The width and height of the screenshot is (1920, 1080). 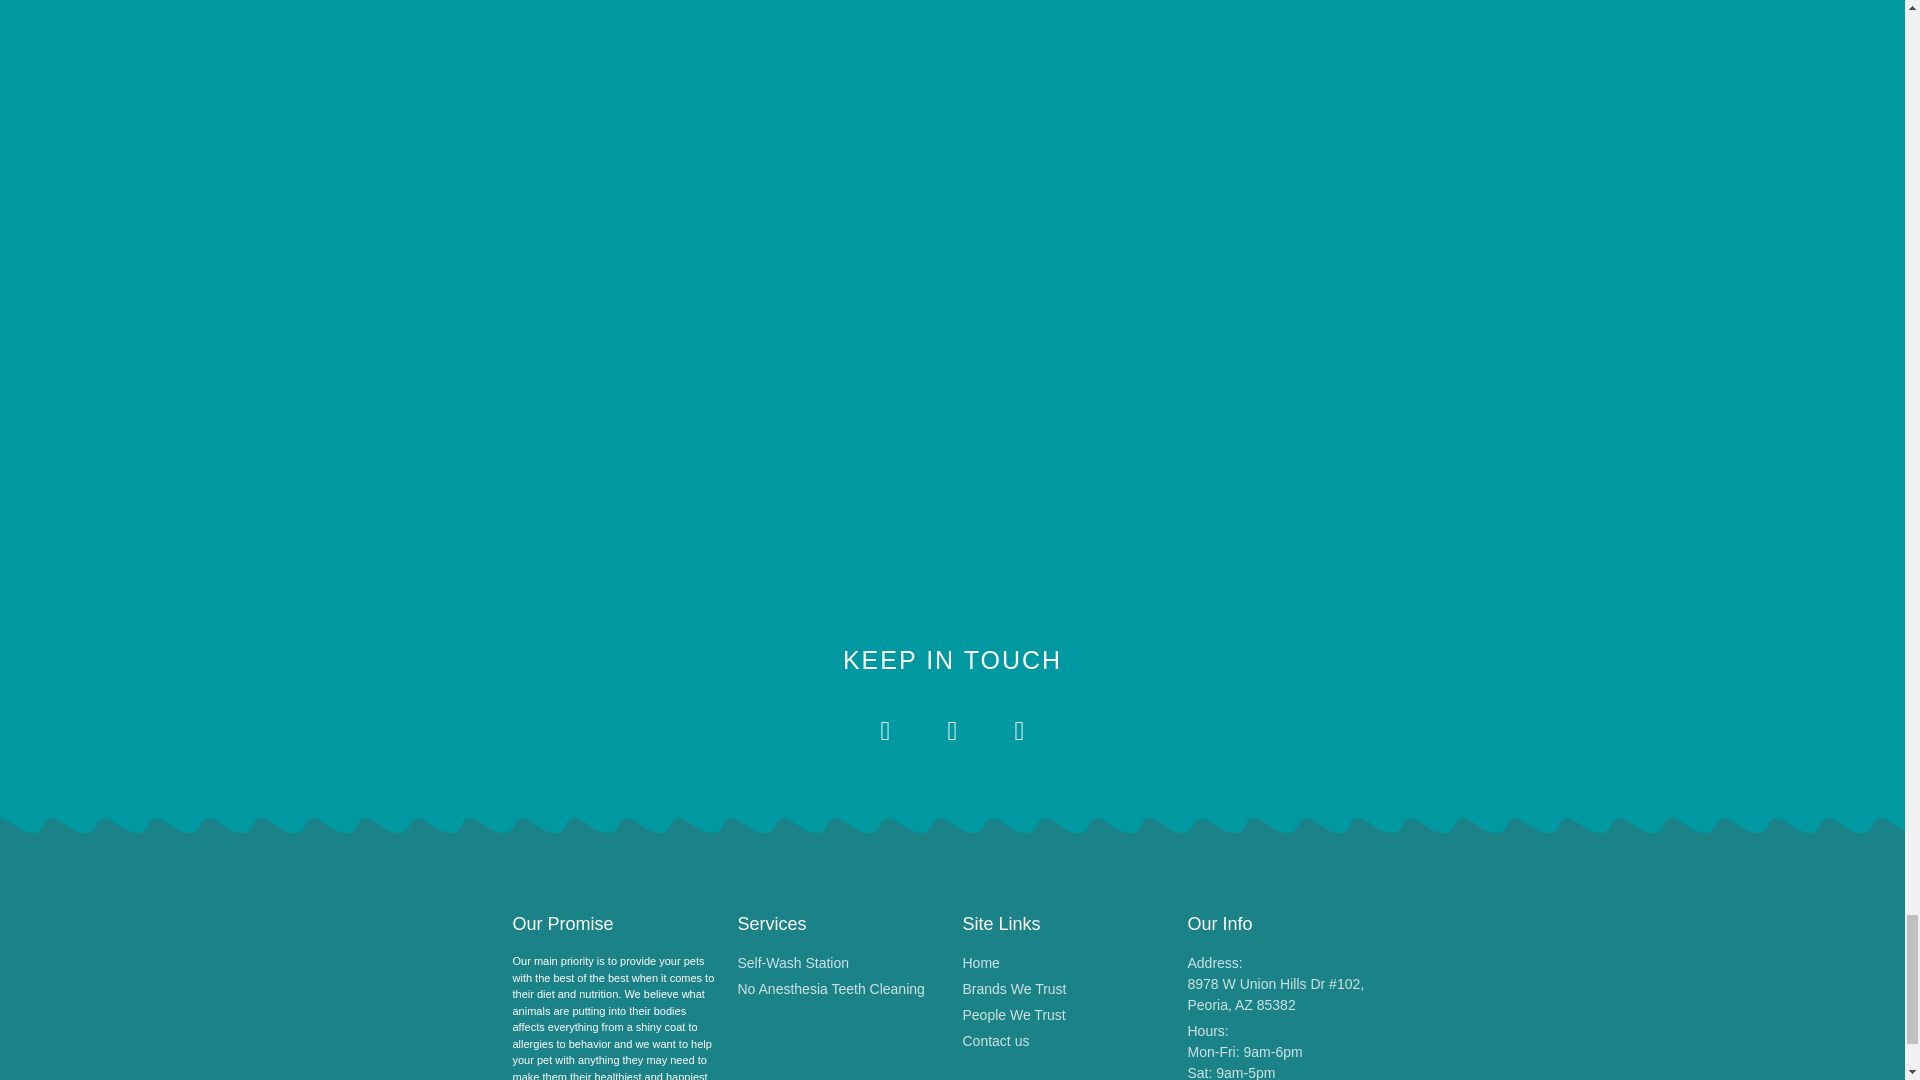 I want to click on People We Trust, so click(x=1290, y=1050).